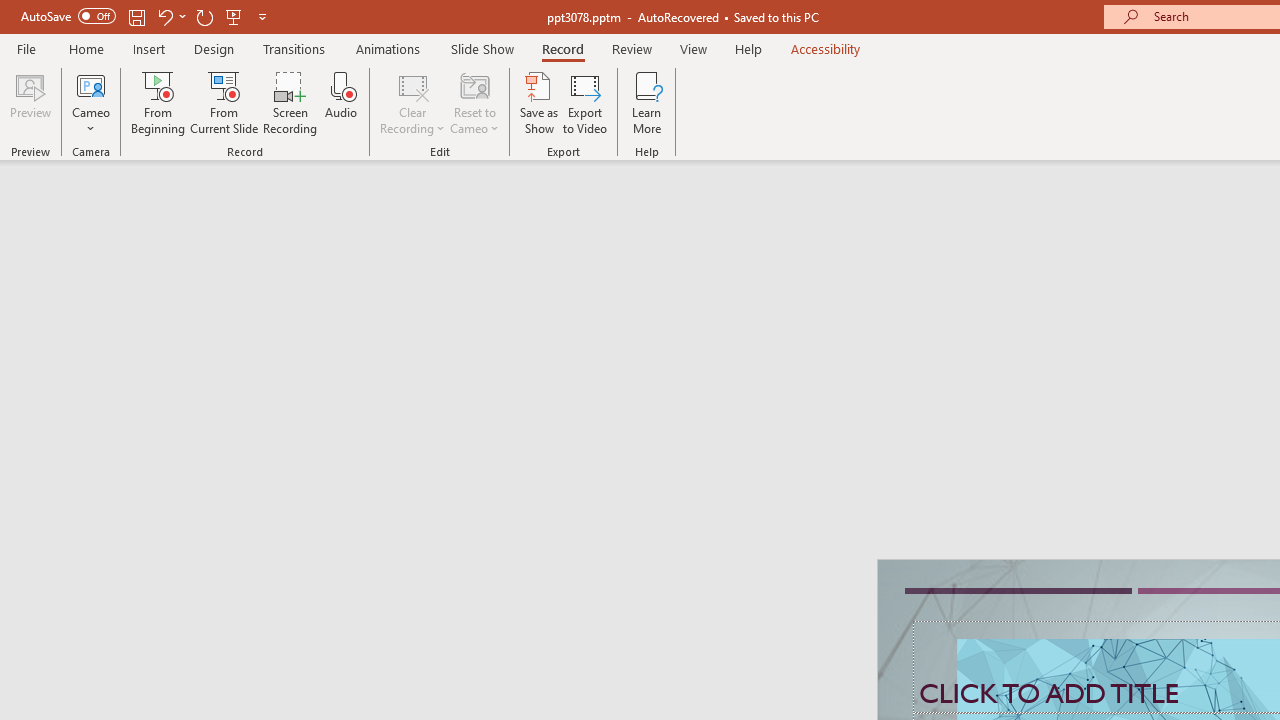  What do you see at coordinates (136, 388) in the screenshot?
I see `Explorer (Ctrl+Shift+E)` at bounding box center [136, 388].